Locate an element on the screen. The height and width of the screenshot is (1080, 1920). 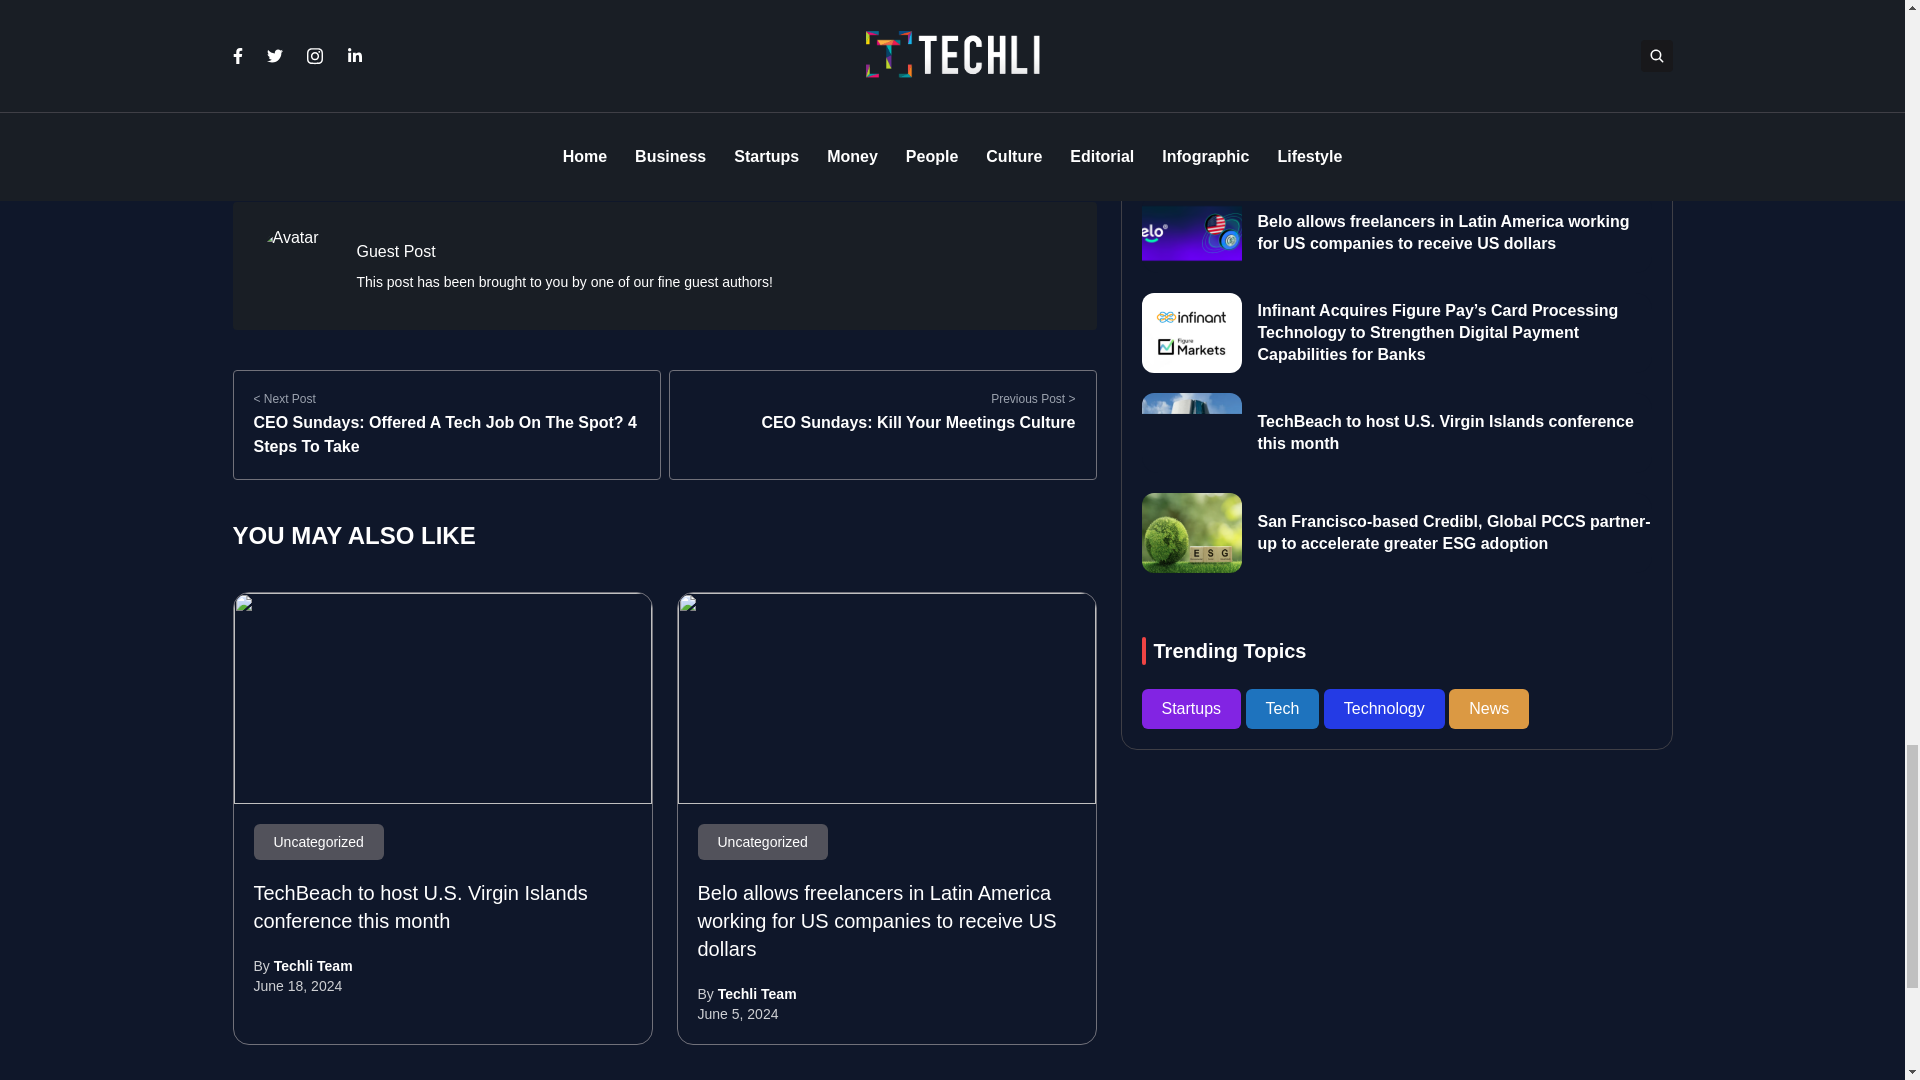
Guest Posts is located at coordinates (394, 102).